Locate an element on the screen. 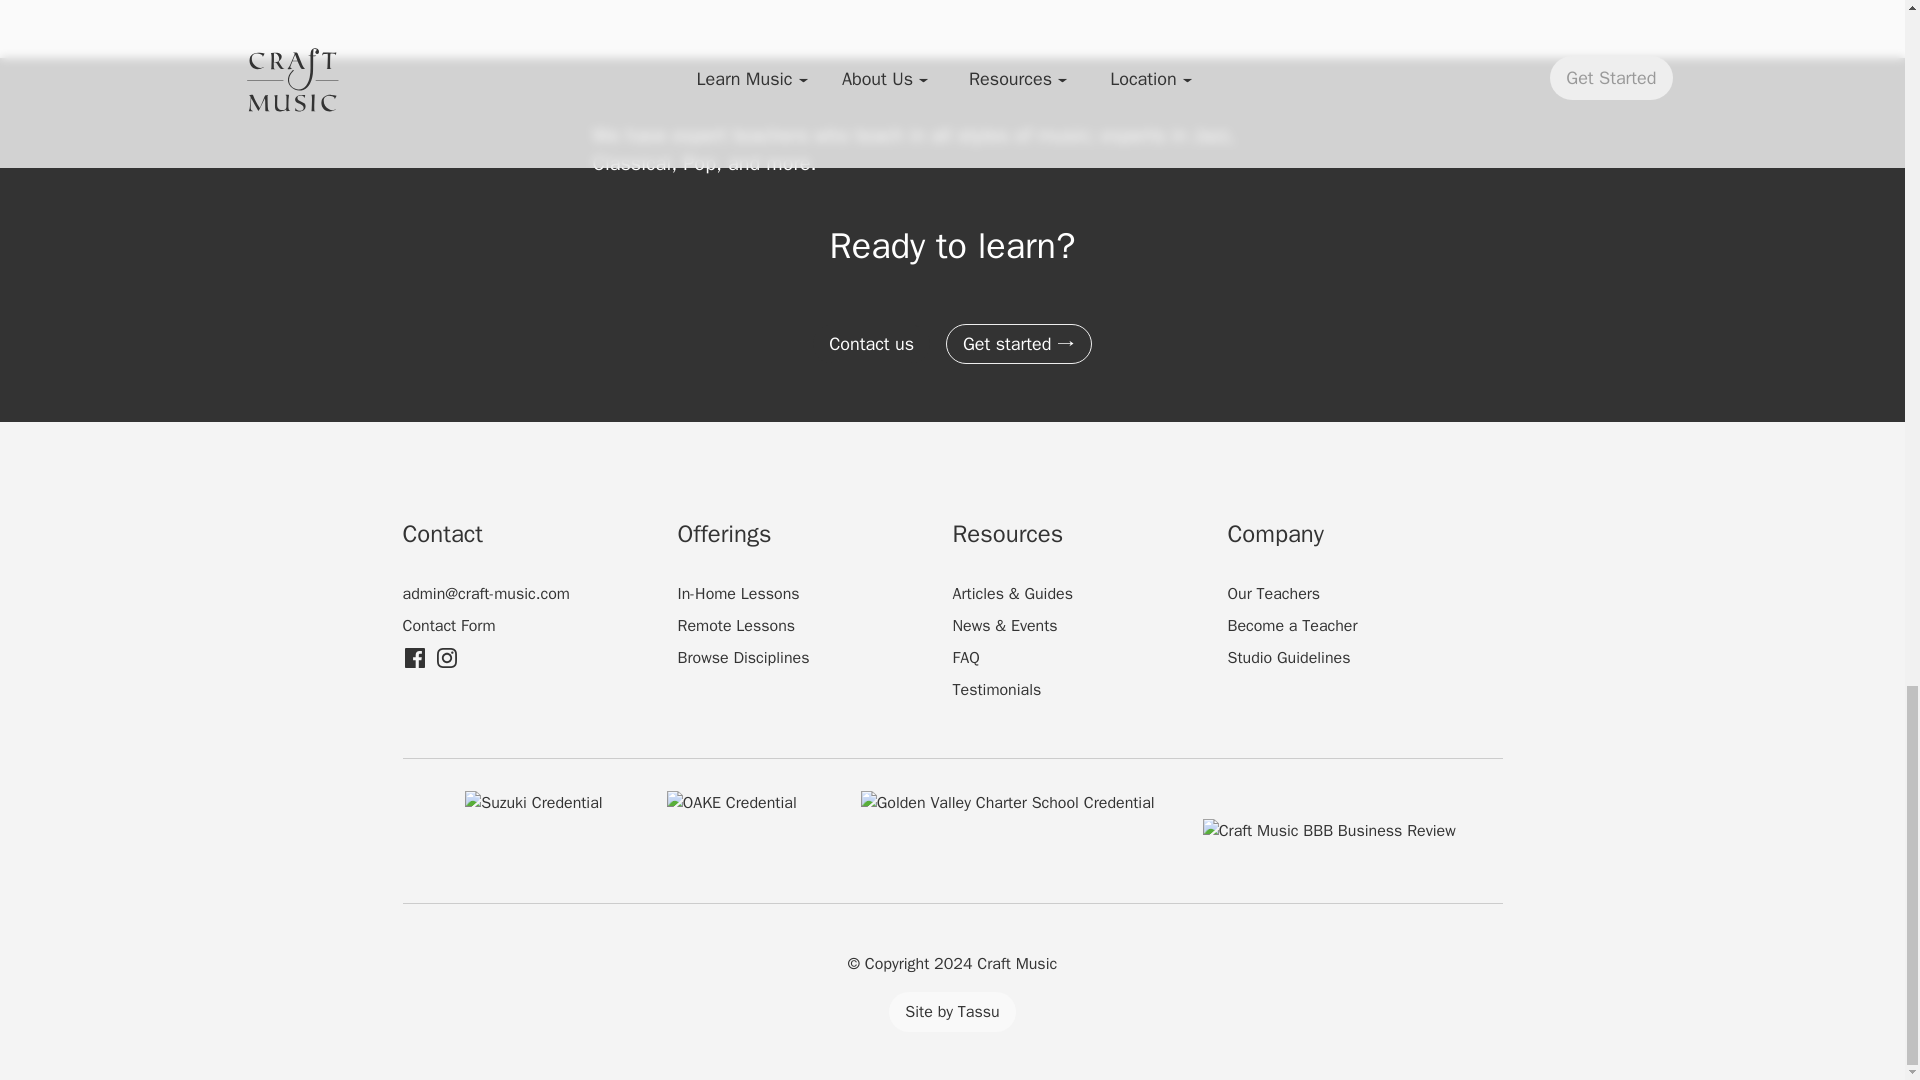  Contact Form is located at coordinates (448, 626).